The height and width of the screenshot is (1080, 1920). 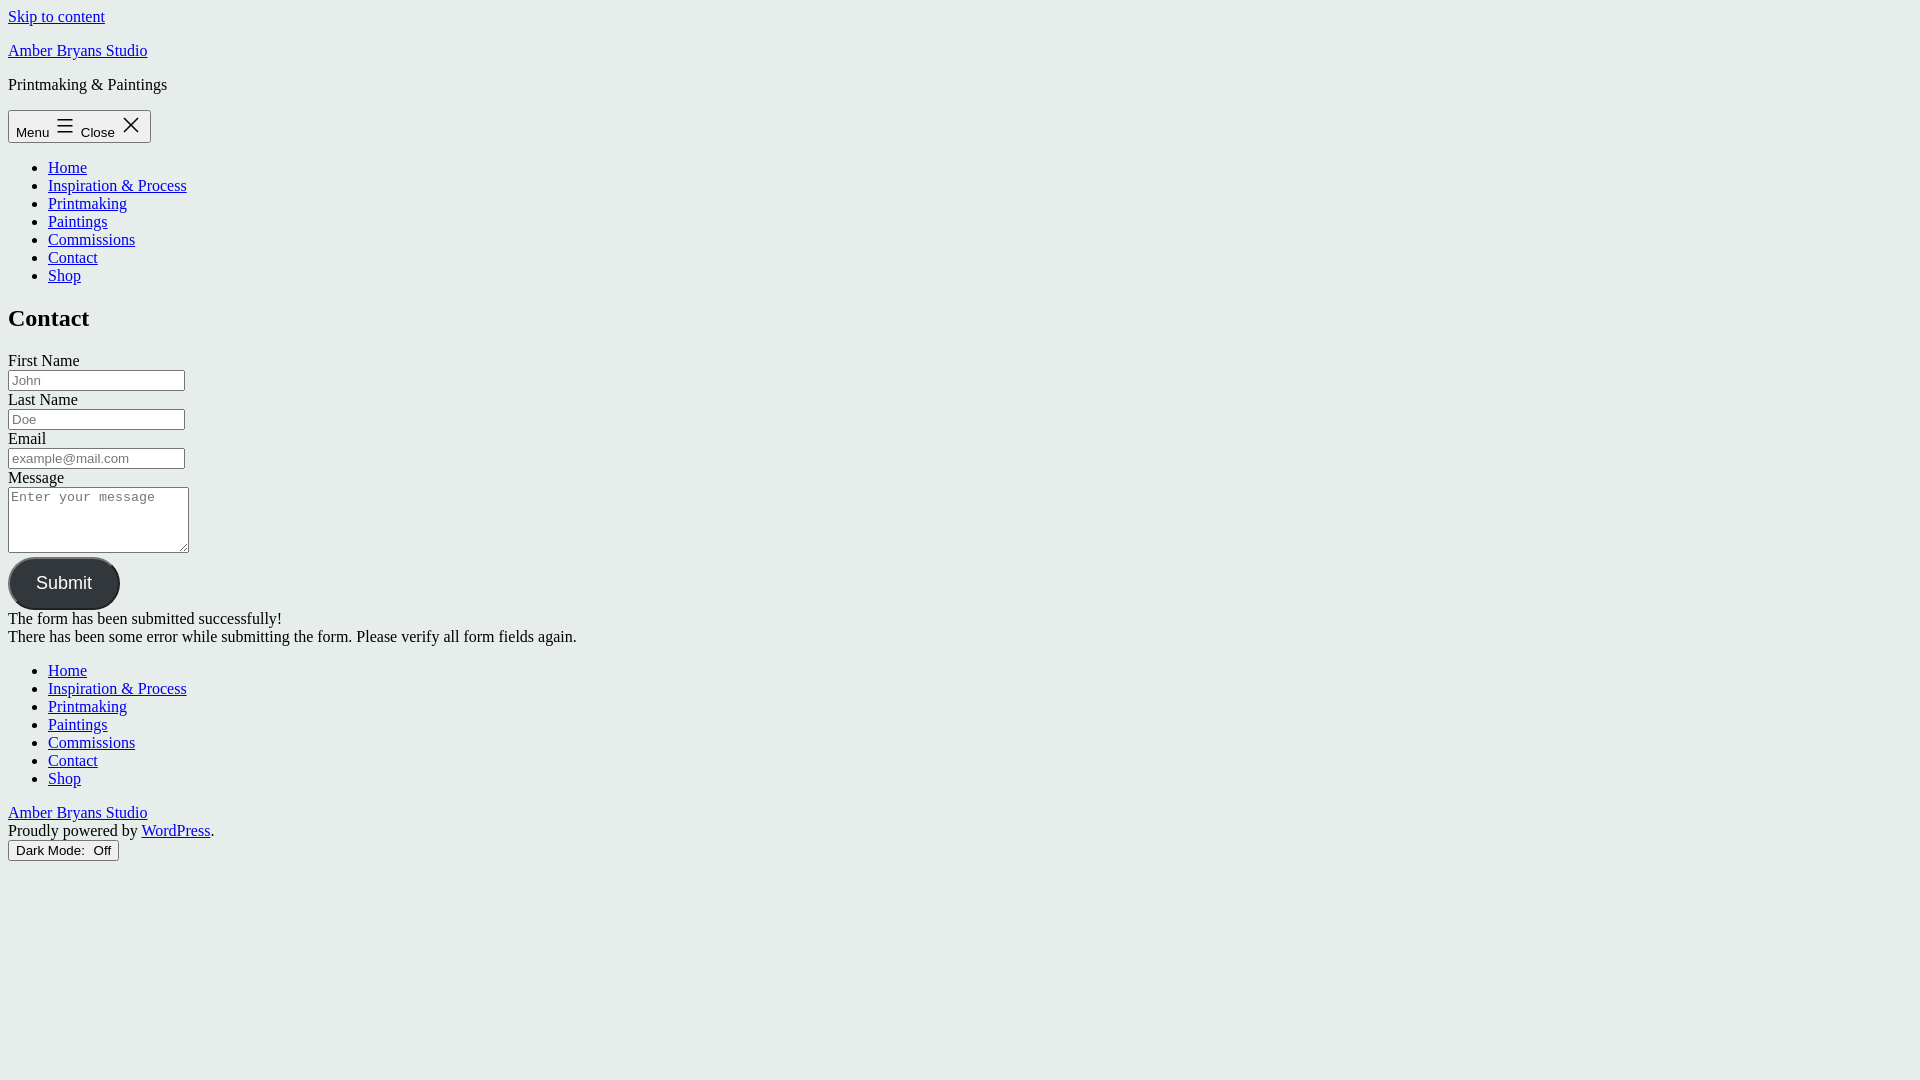 What do you see at coordinates (68, 168) in the screenshot?
I see `Home` at bounding box center [68, 168].